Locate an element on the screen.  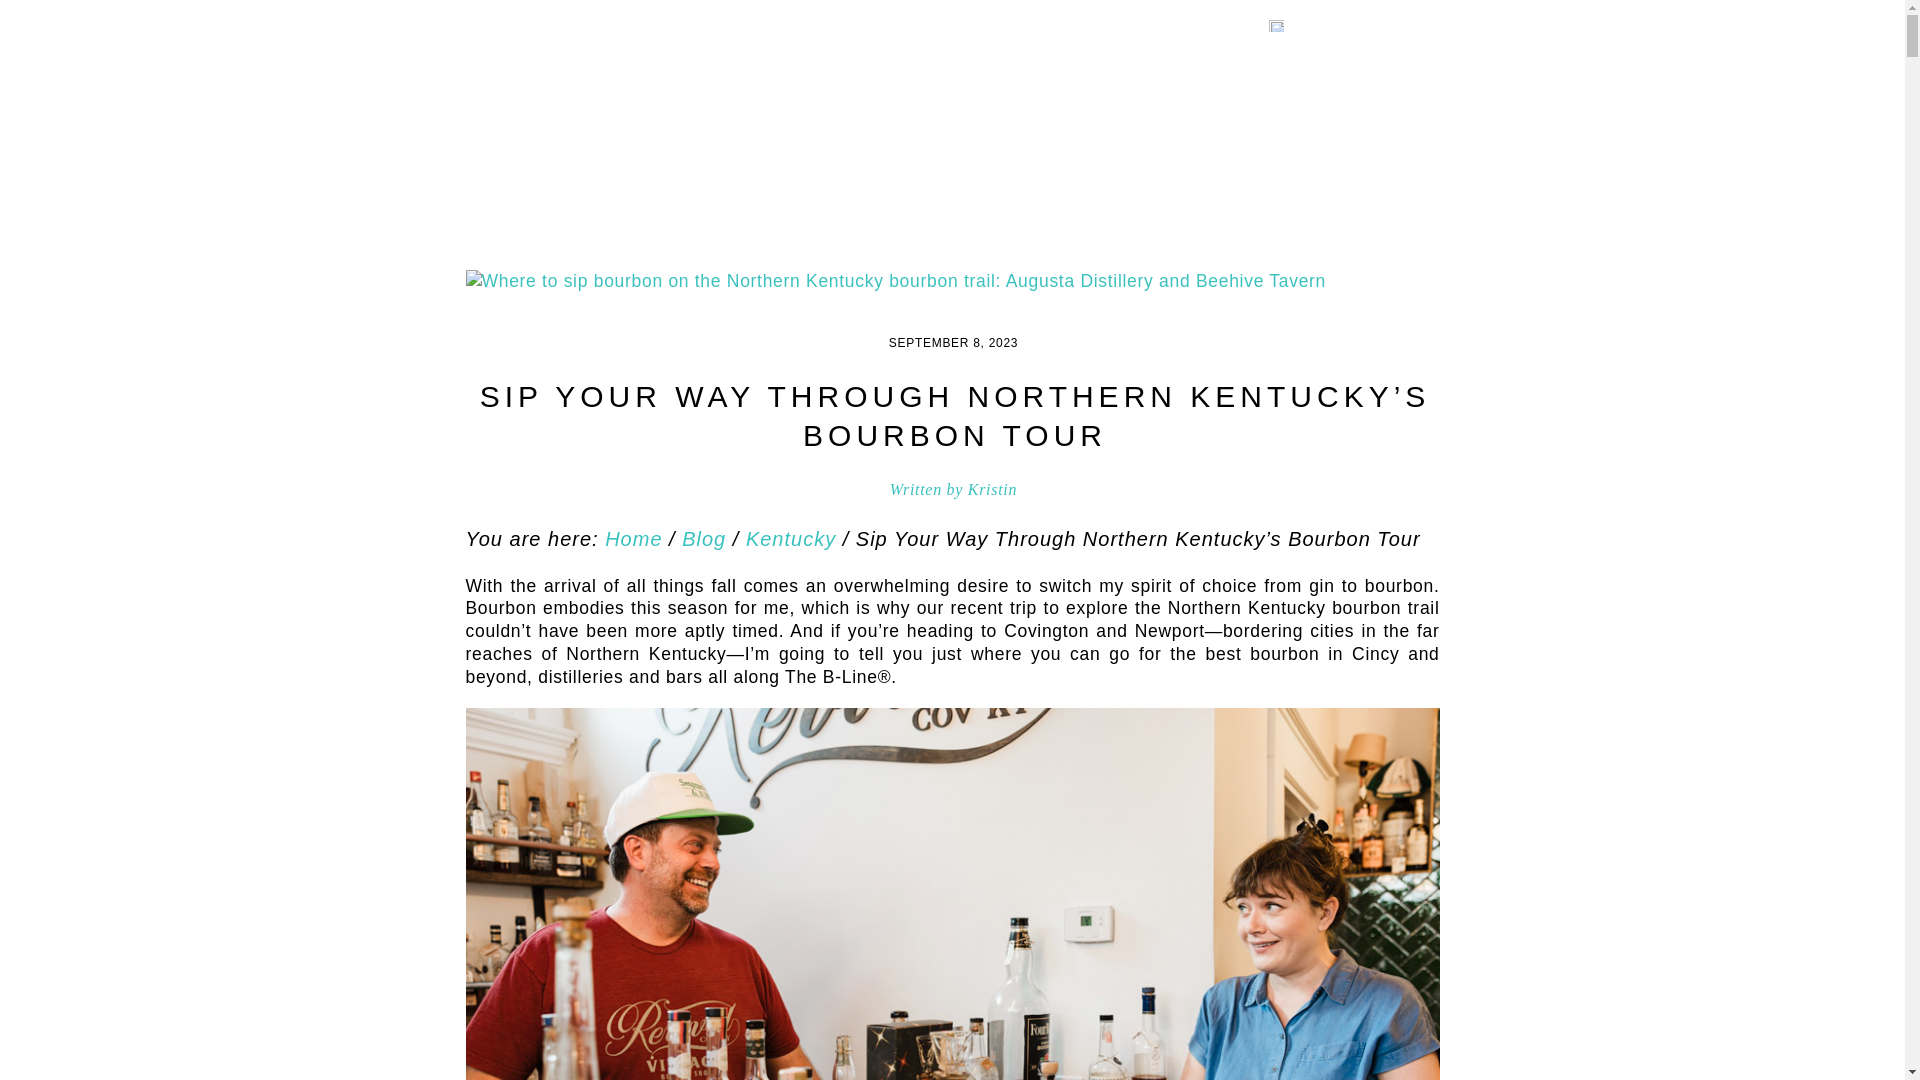
Blog is located at coordinates (703, 538).